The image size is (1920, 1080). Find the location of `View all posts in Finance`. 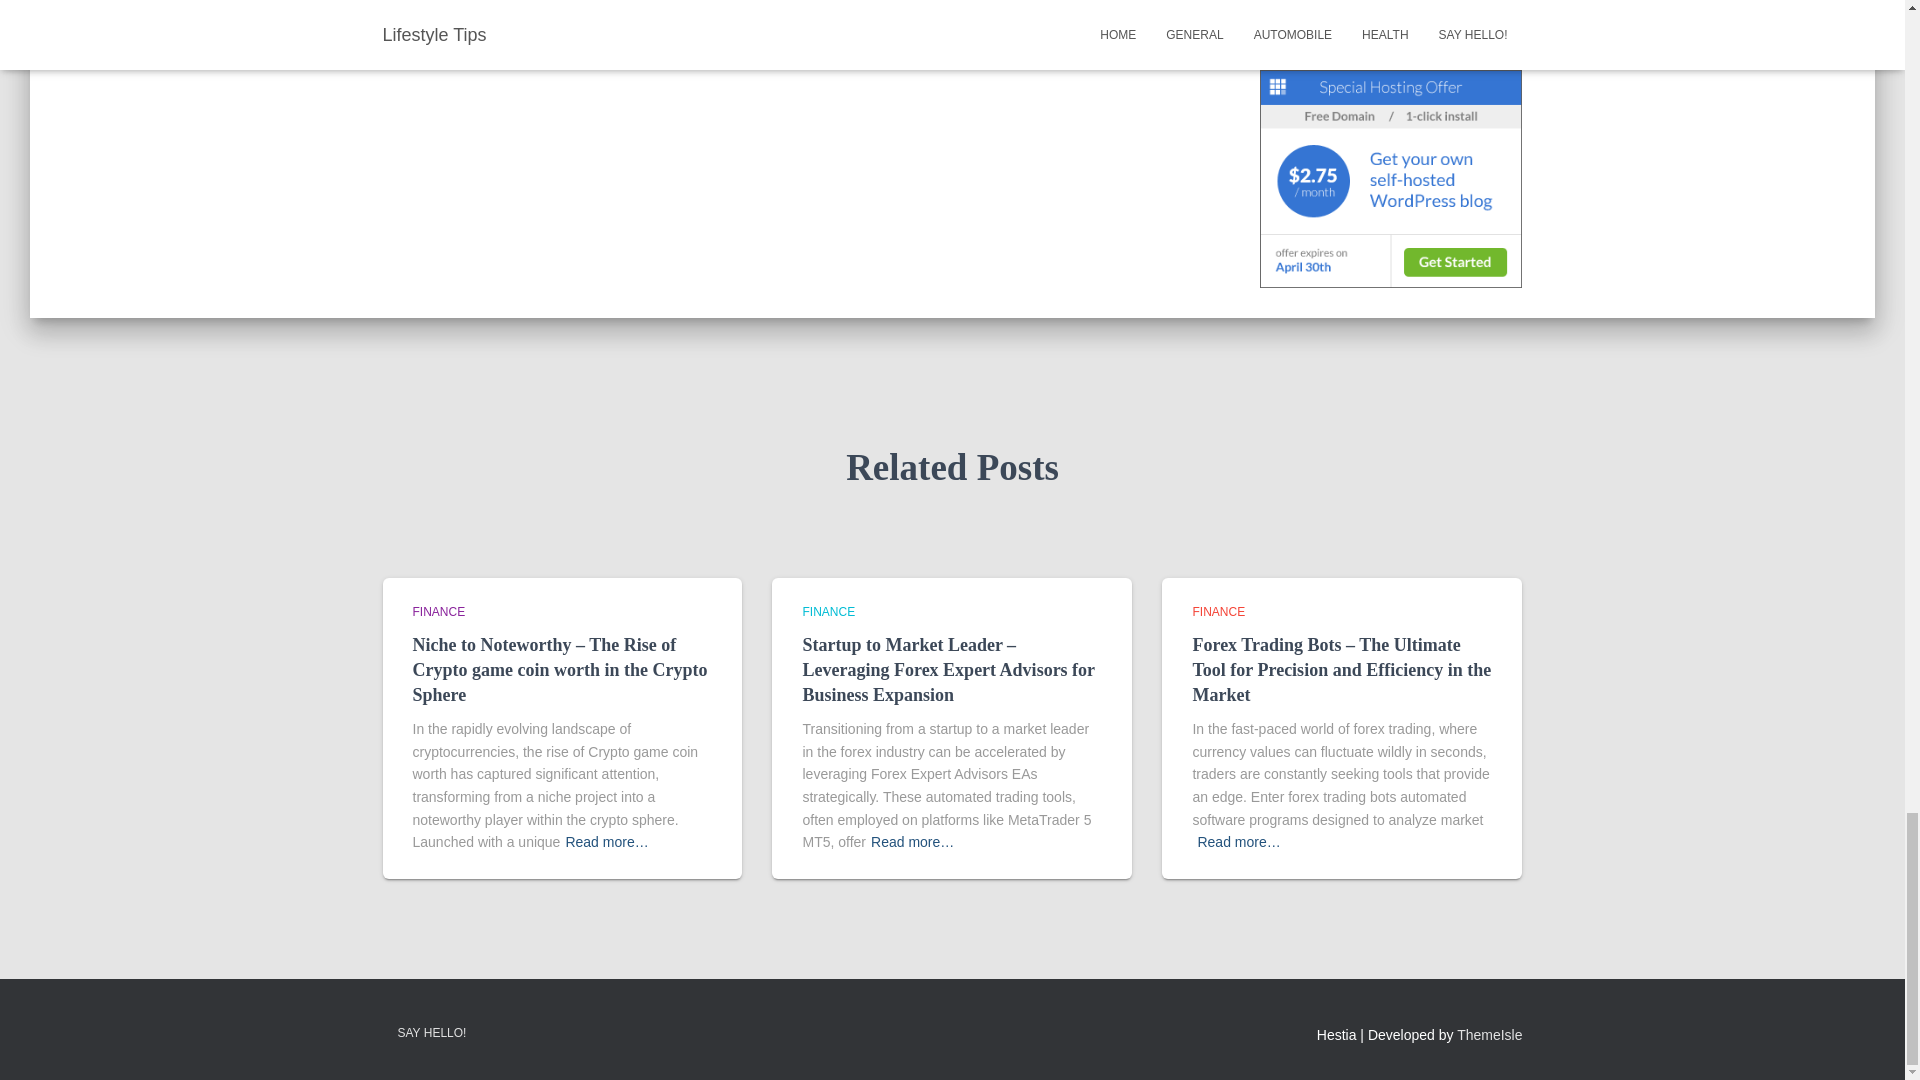

View all posts in Finance is located at coordinates (828, 611).